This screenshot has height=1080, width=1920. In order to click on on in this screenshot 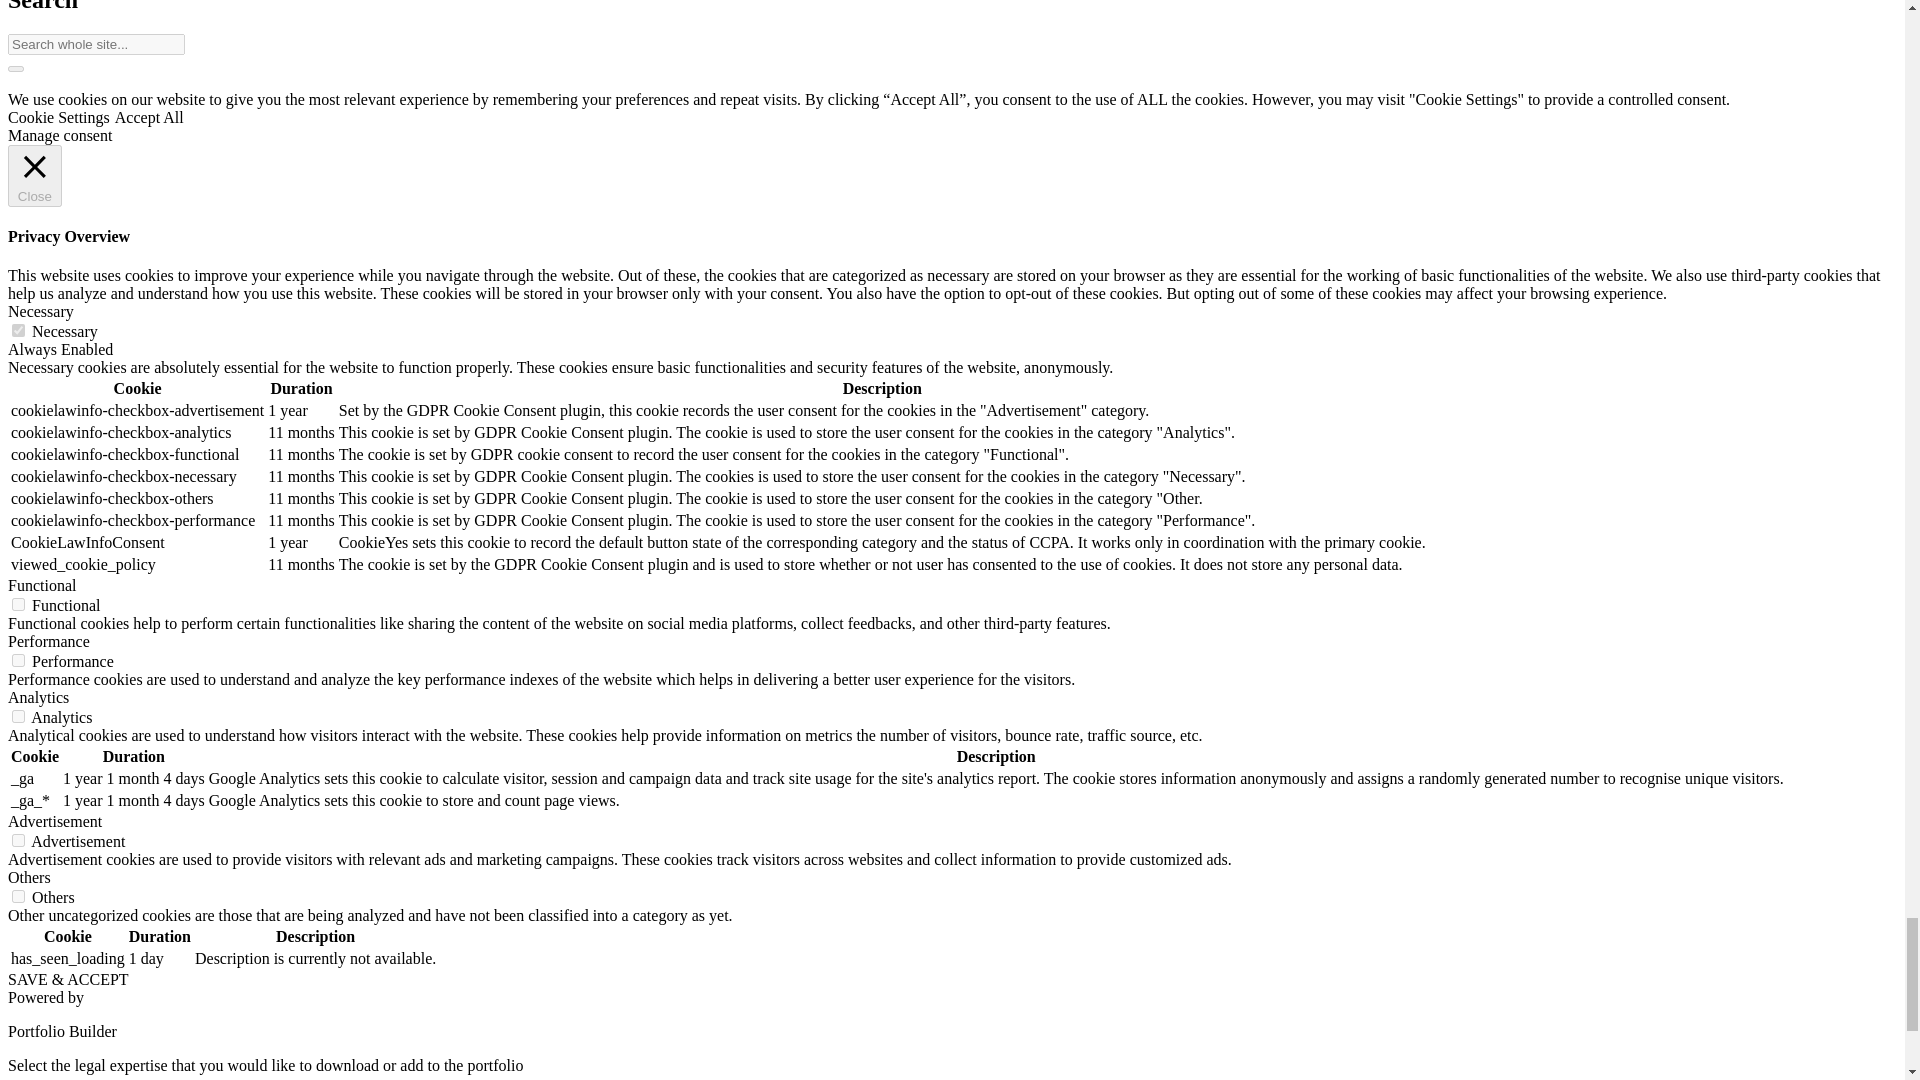, I will do `click(18, 604)`.